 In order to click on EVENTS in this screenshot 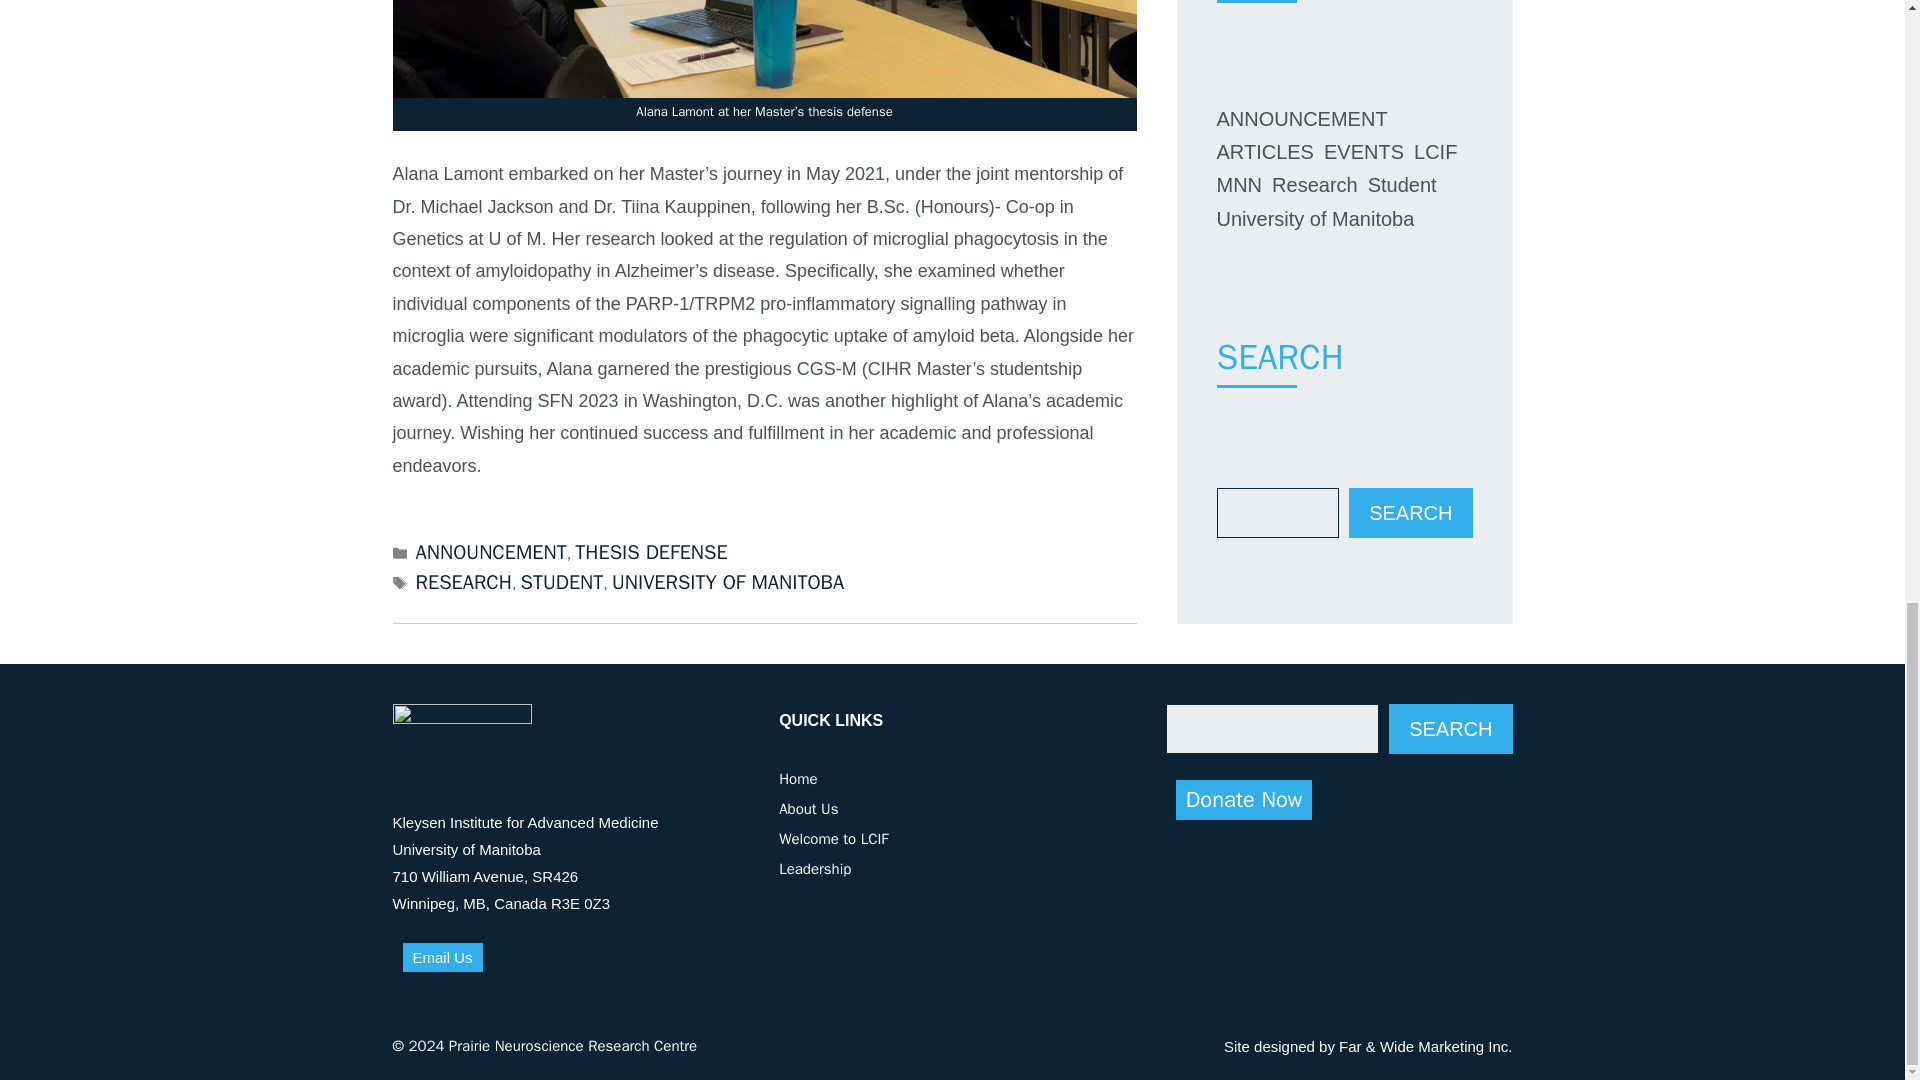, I will do `click(1364, 152)`.